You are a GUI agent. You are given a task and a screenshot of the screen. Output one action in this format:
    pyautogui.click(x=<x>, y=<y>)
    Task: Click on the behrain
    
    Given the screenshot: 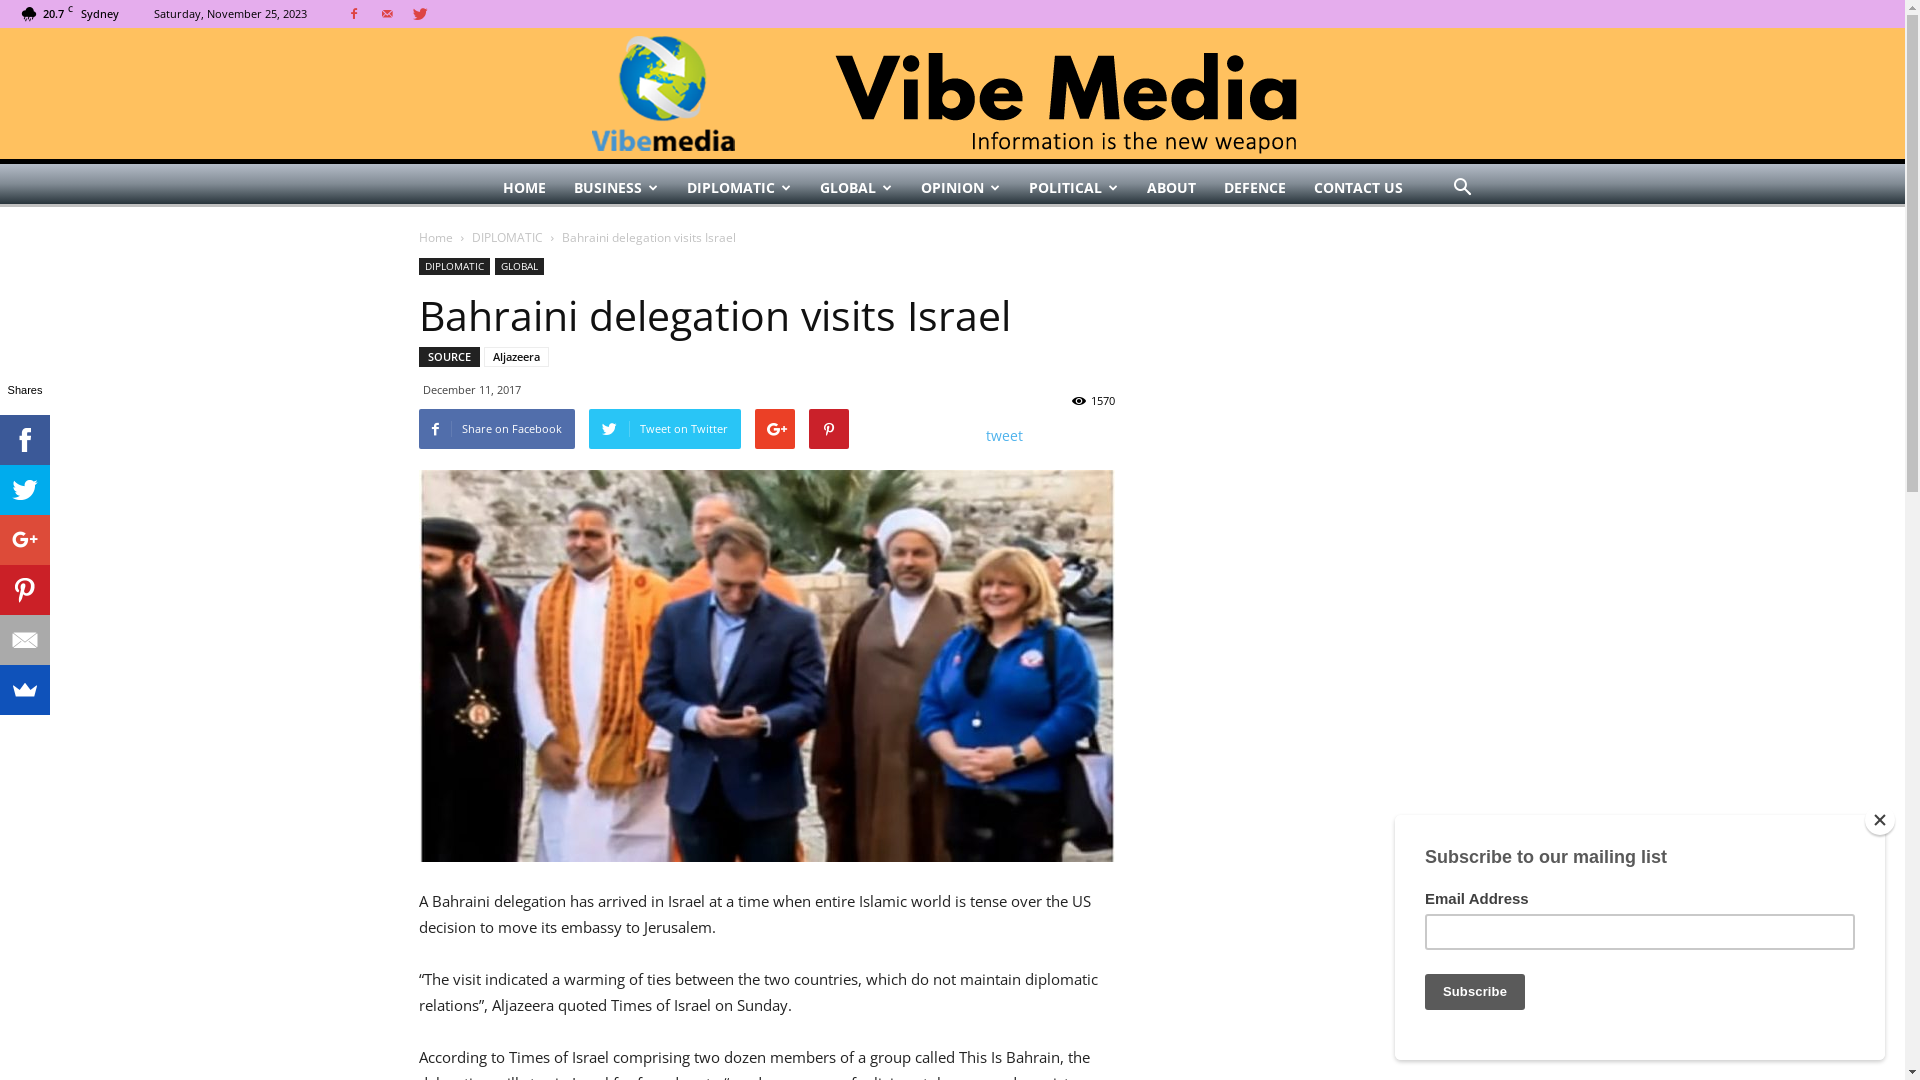 What is the action you would take?
    pyautogui.click(x=766, y=666)
    